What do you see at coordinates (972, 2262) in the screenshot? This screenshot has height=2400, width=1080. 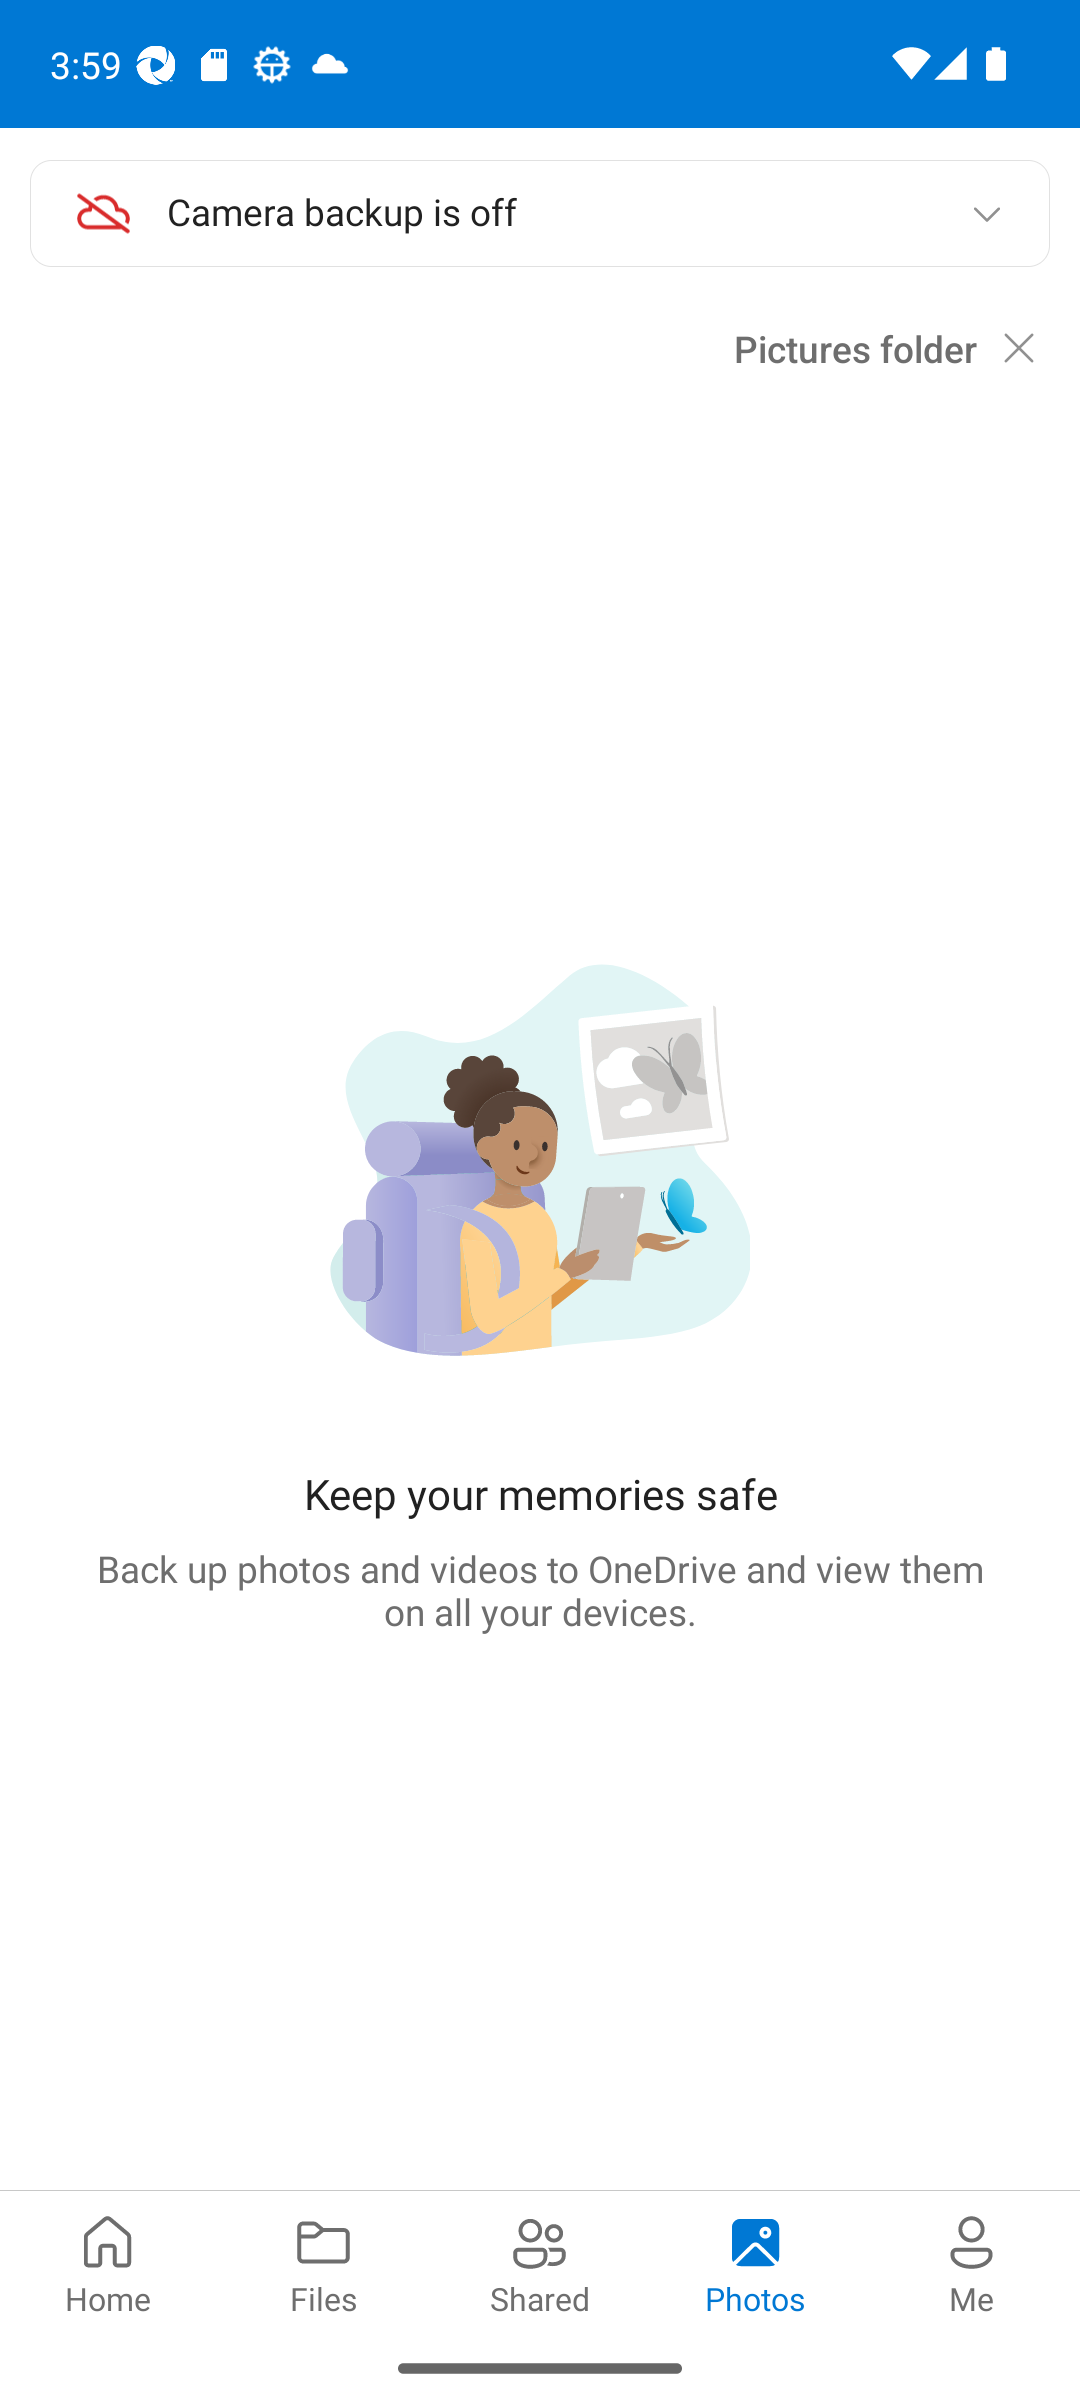 I see `Me pivot Me` at bounding box center [972, 2262].